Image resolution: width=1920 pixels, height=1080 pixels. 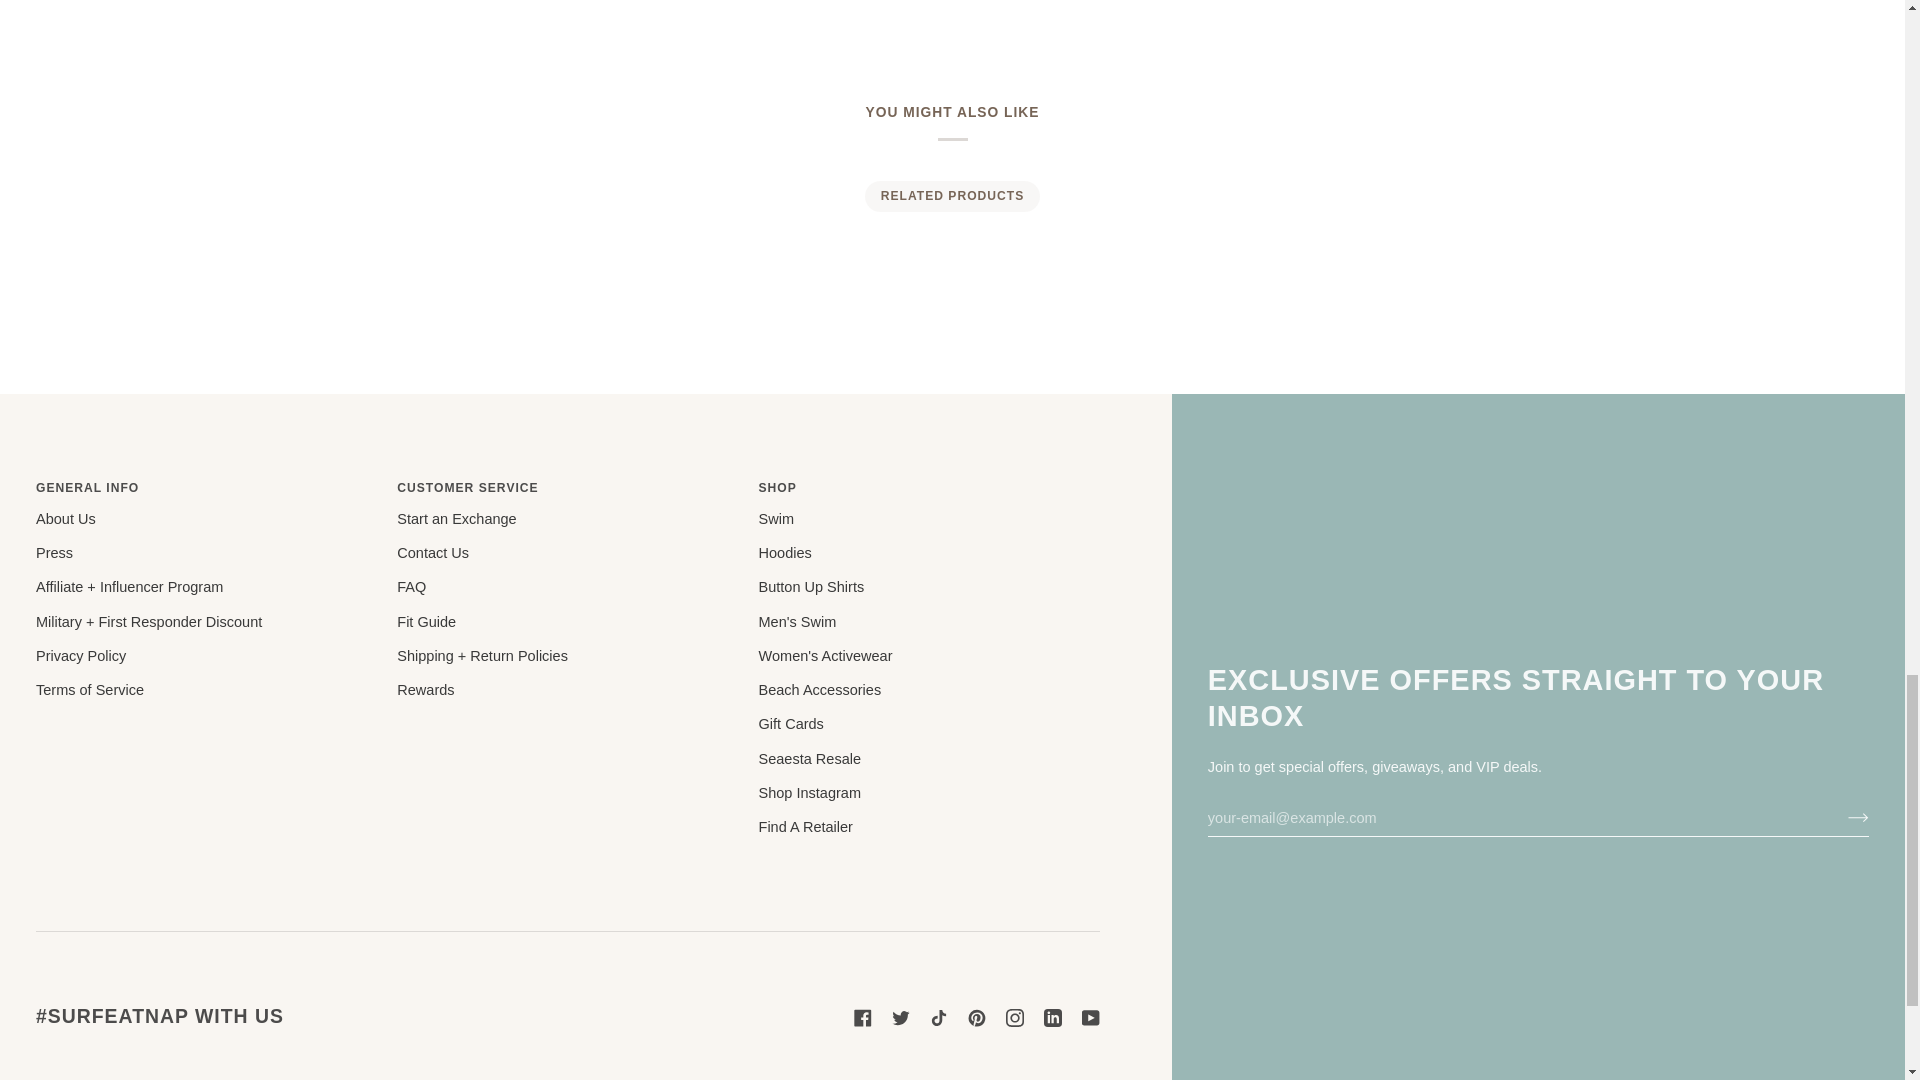 What do you see at coordinates (952, 196) in the screenshot?
I see `RELATED PRODUCTS` at bounding box center [952, 196].